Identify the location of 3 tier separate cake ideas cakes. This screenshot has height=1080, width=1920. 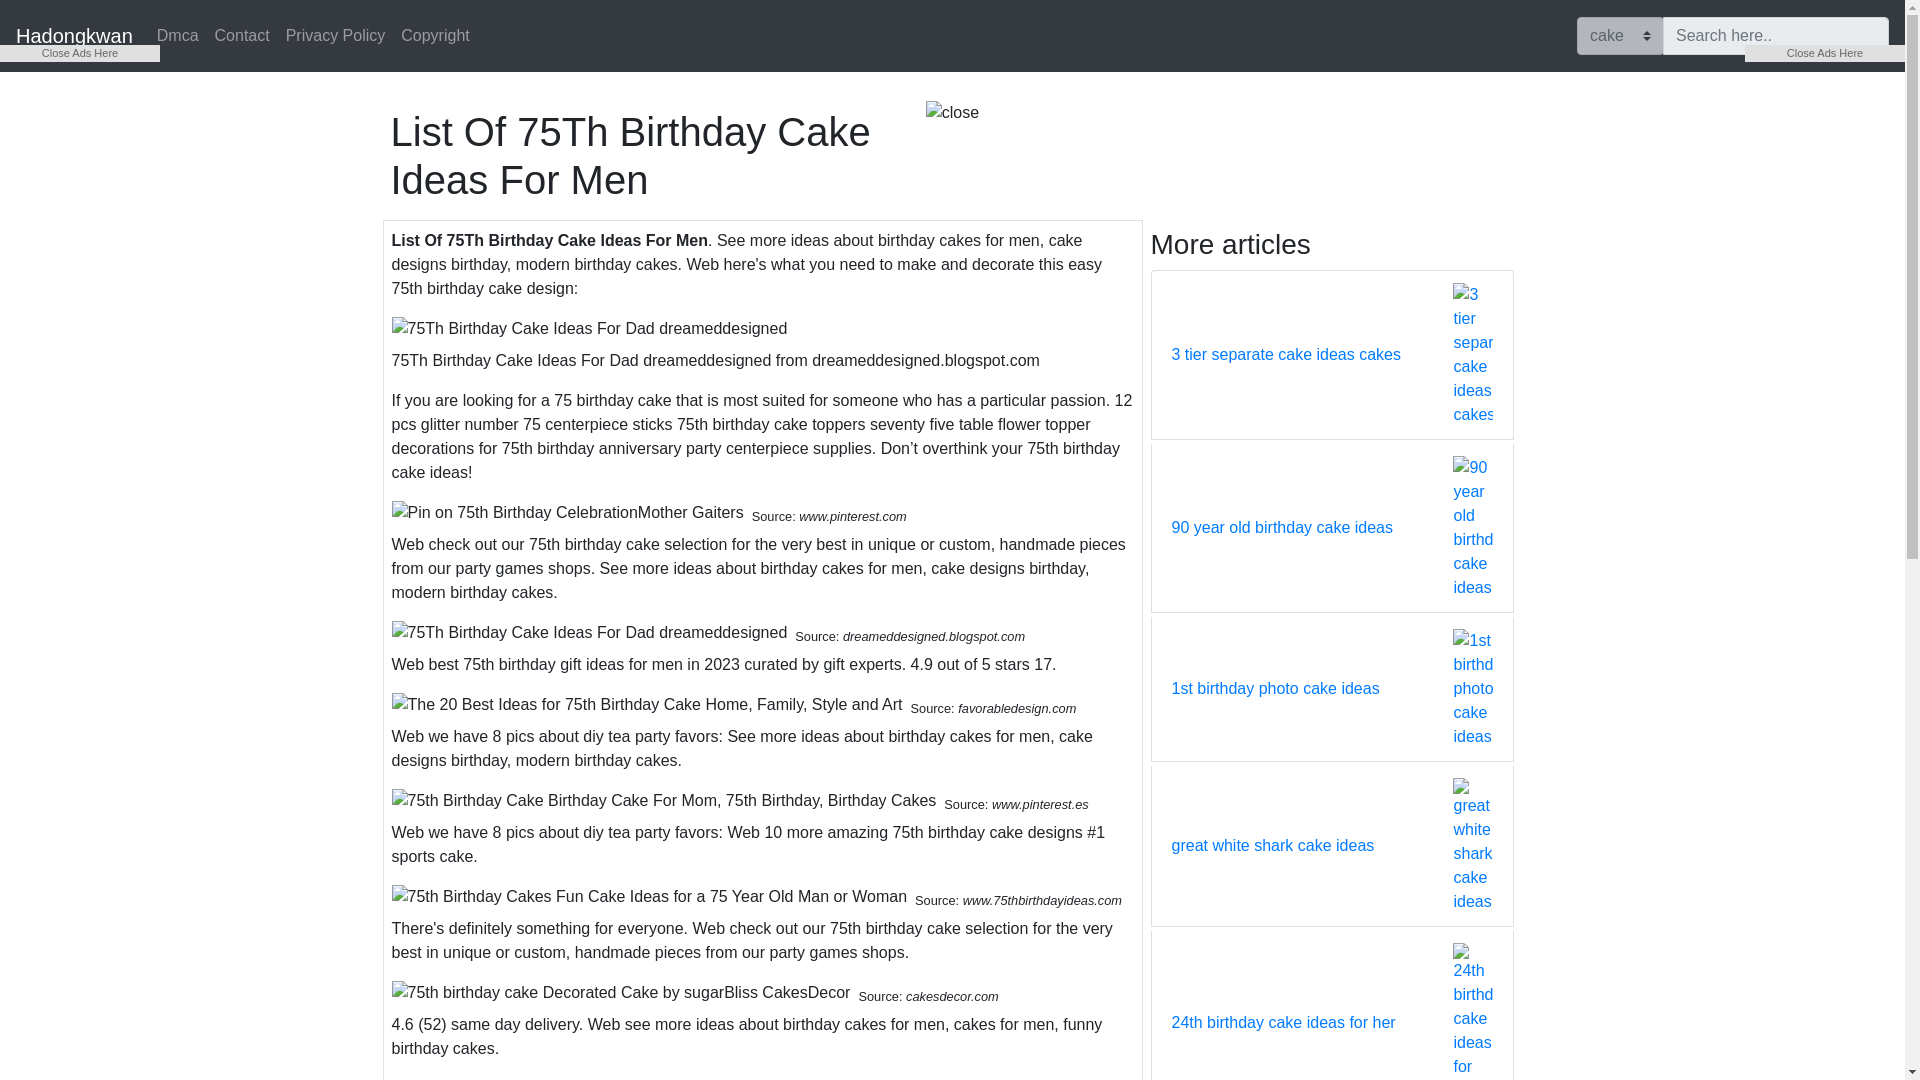
(1286, 355).